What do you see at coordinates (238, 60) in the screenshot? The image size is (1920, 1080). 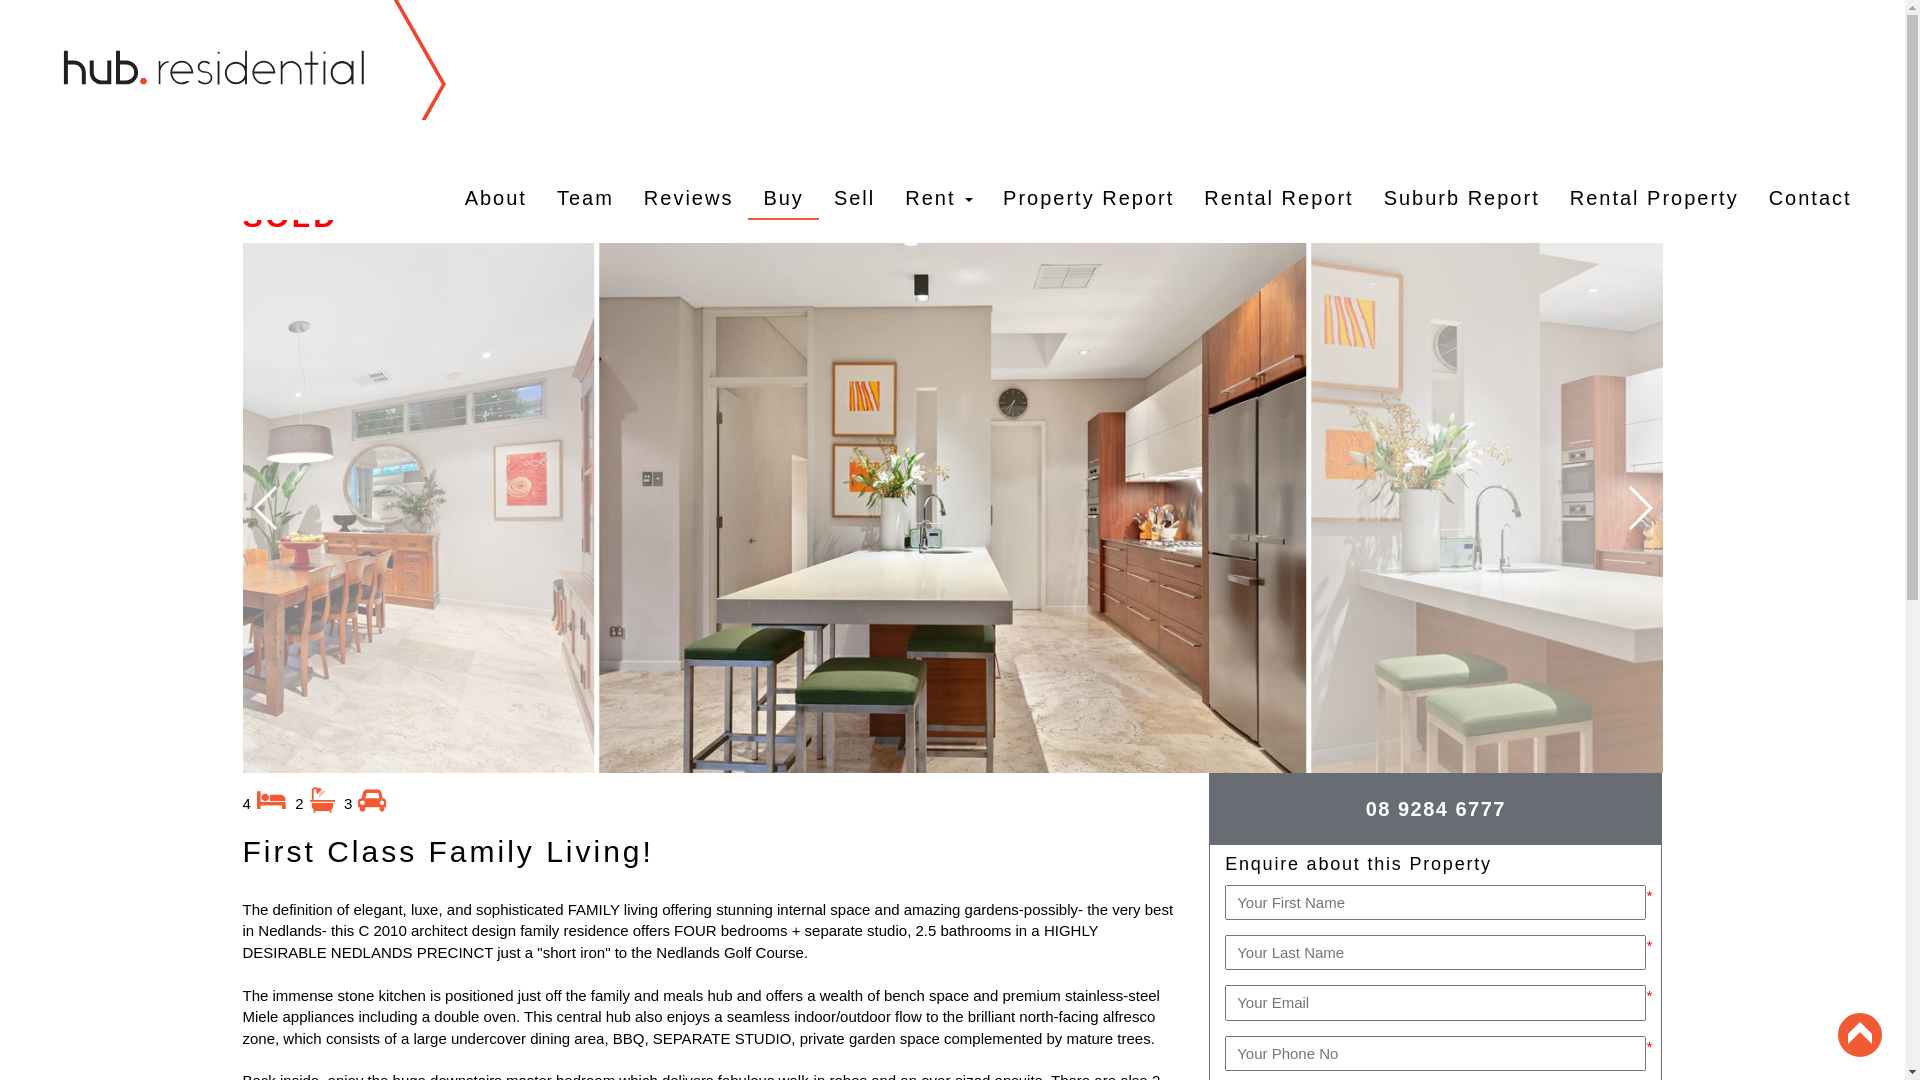 I see `Hub Residential` at bounding box center [238, 60].